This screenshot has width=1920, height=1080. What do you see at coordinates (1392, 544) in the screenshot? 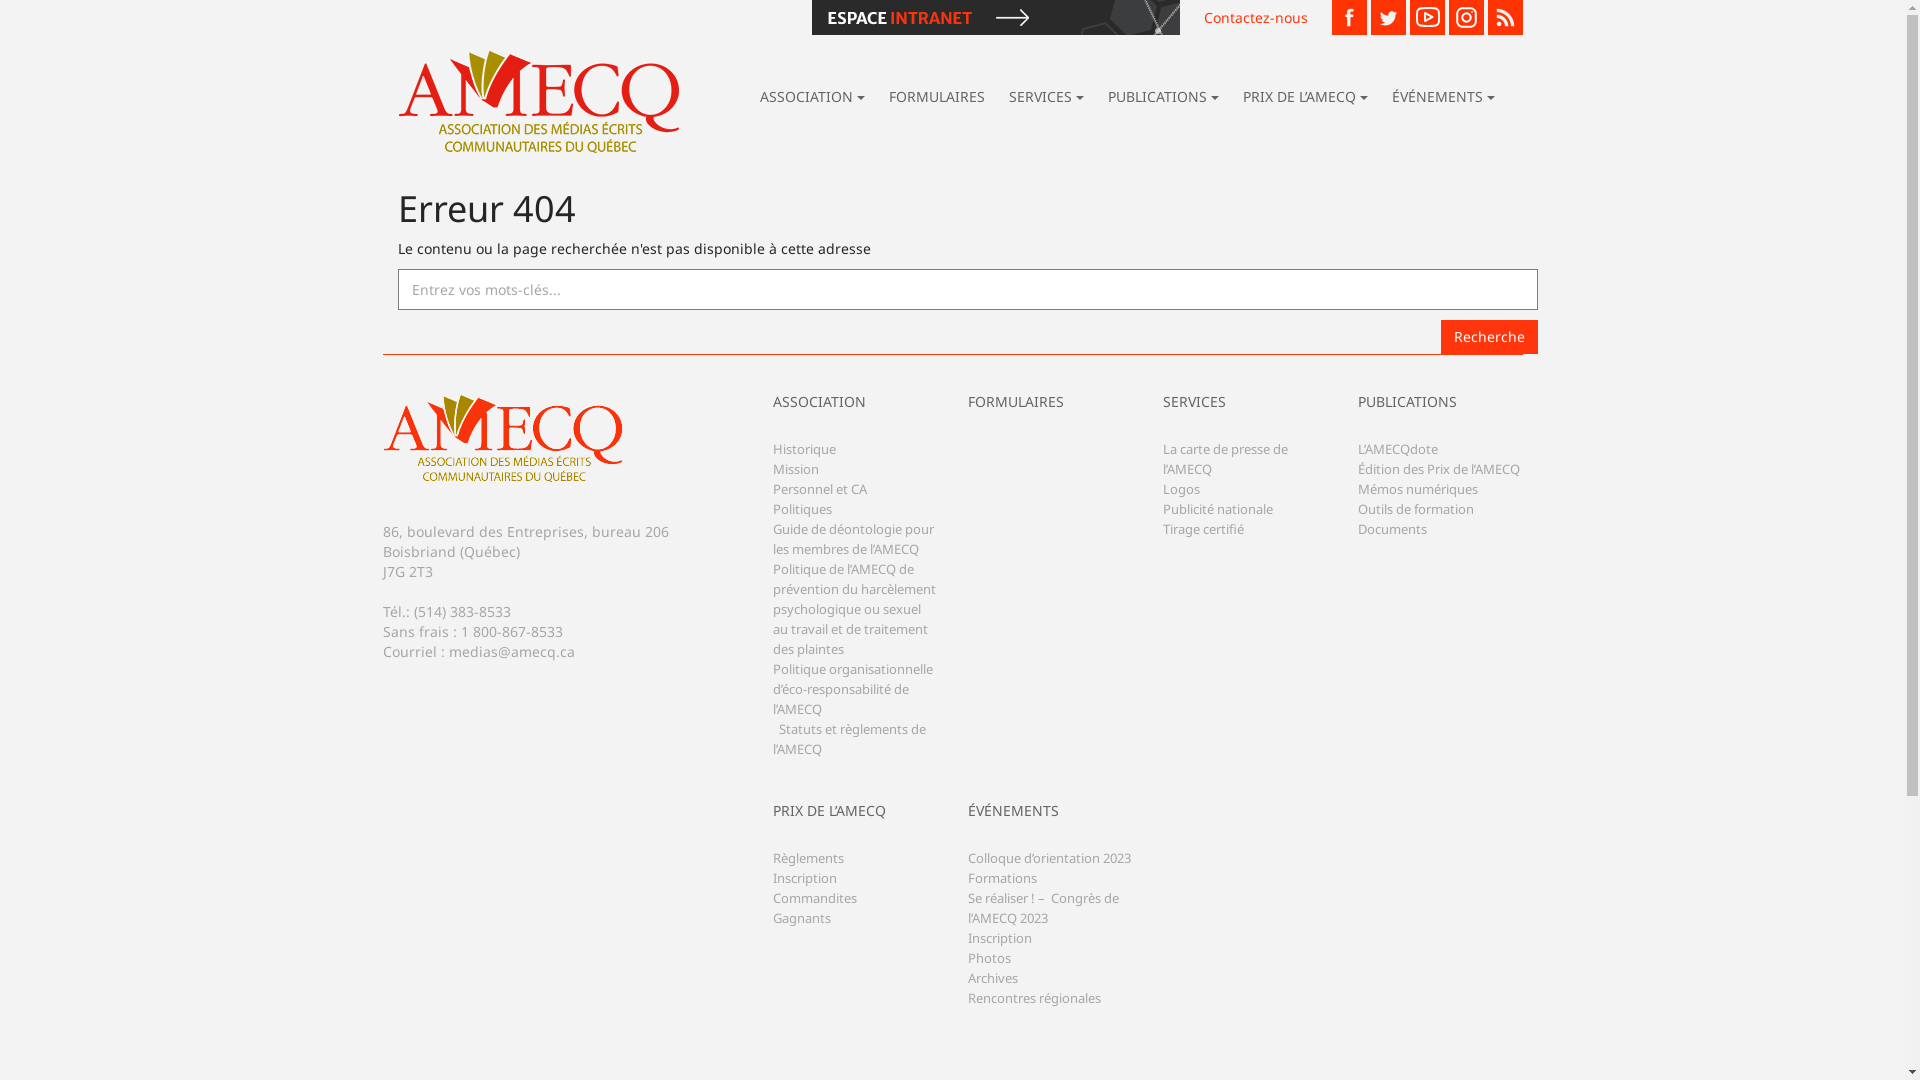
I see `Documents` at bounding box center [1392, 544].